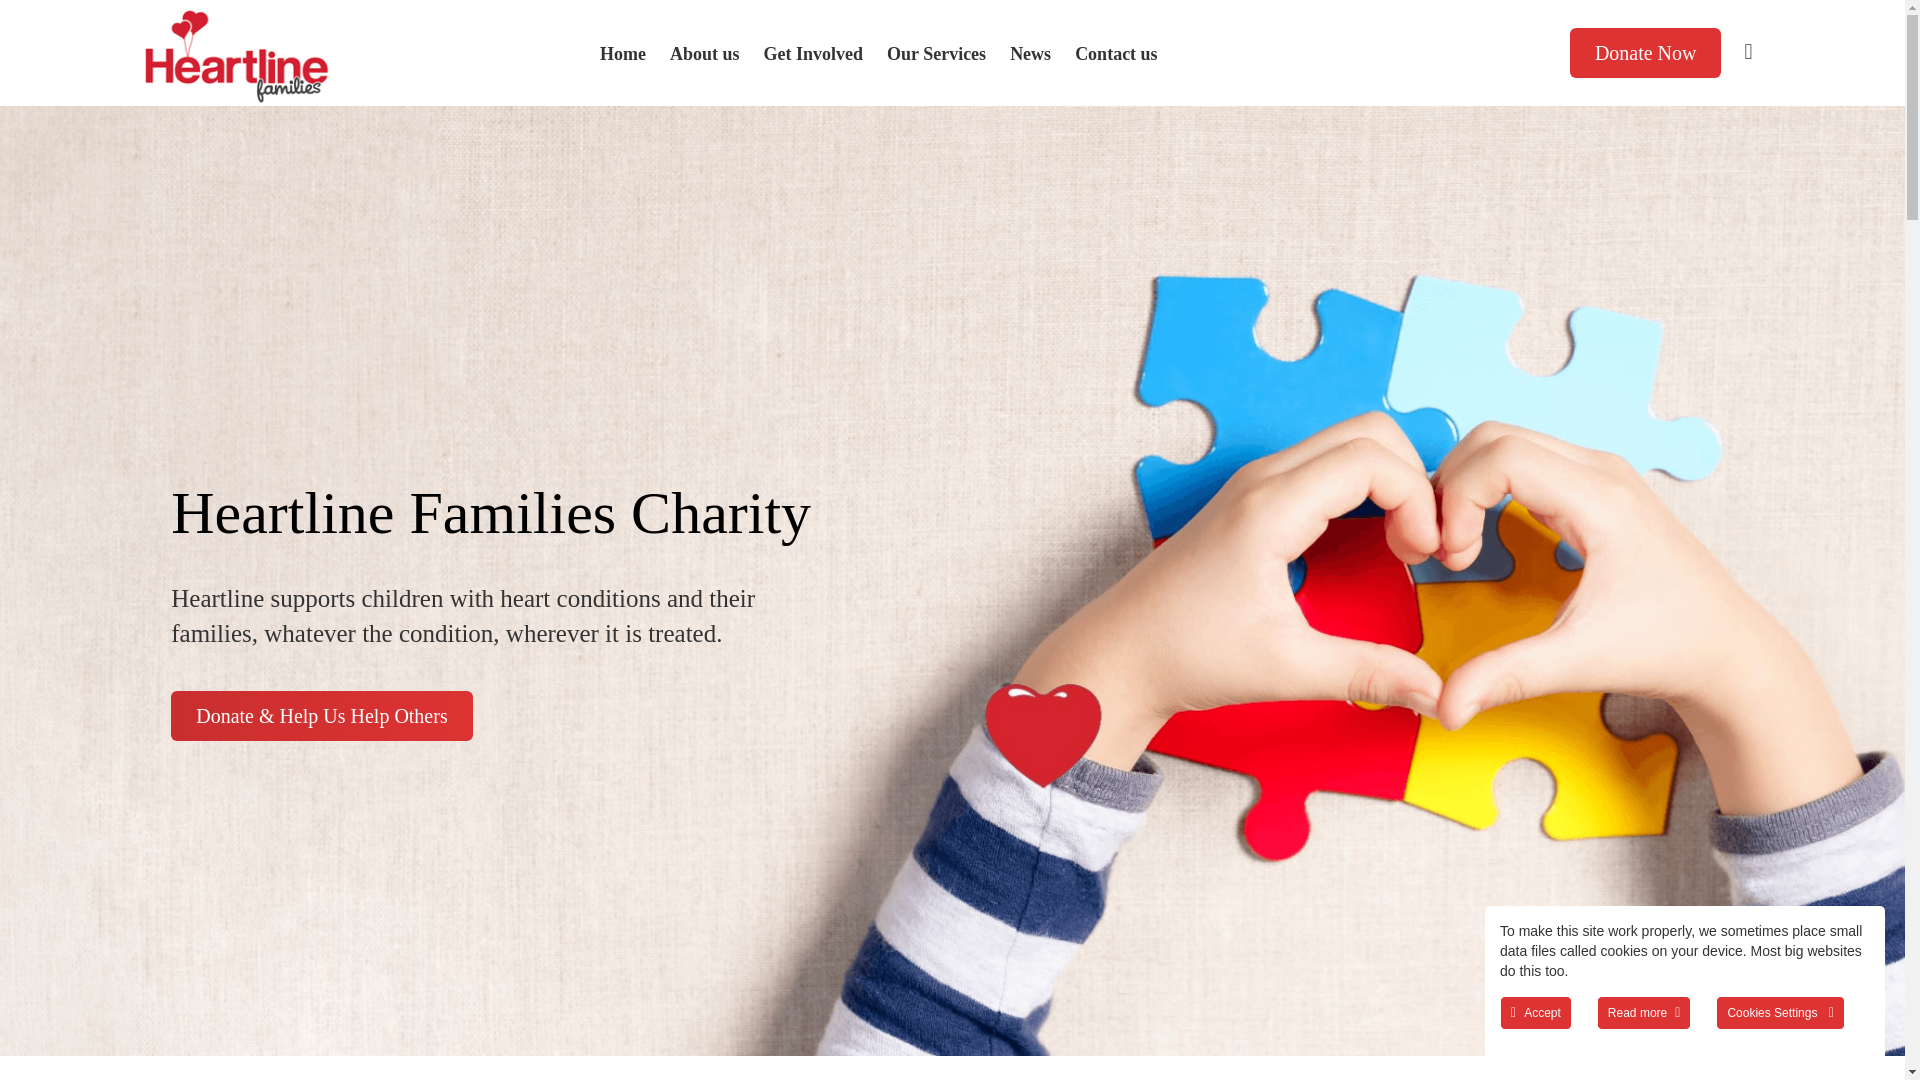 This screenshot has height=1080, width=1920. What do you see at coordinates (812, 54) in the screenshot?
I see `Get Involved` at bounding box center [812, 54].